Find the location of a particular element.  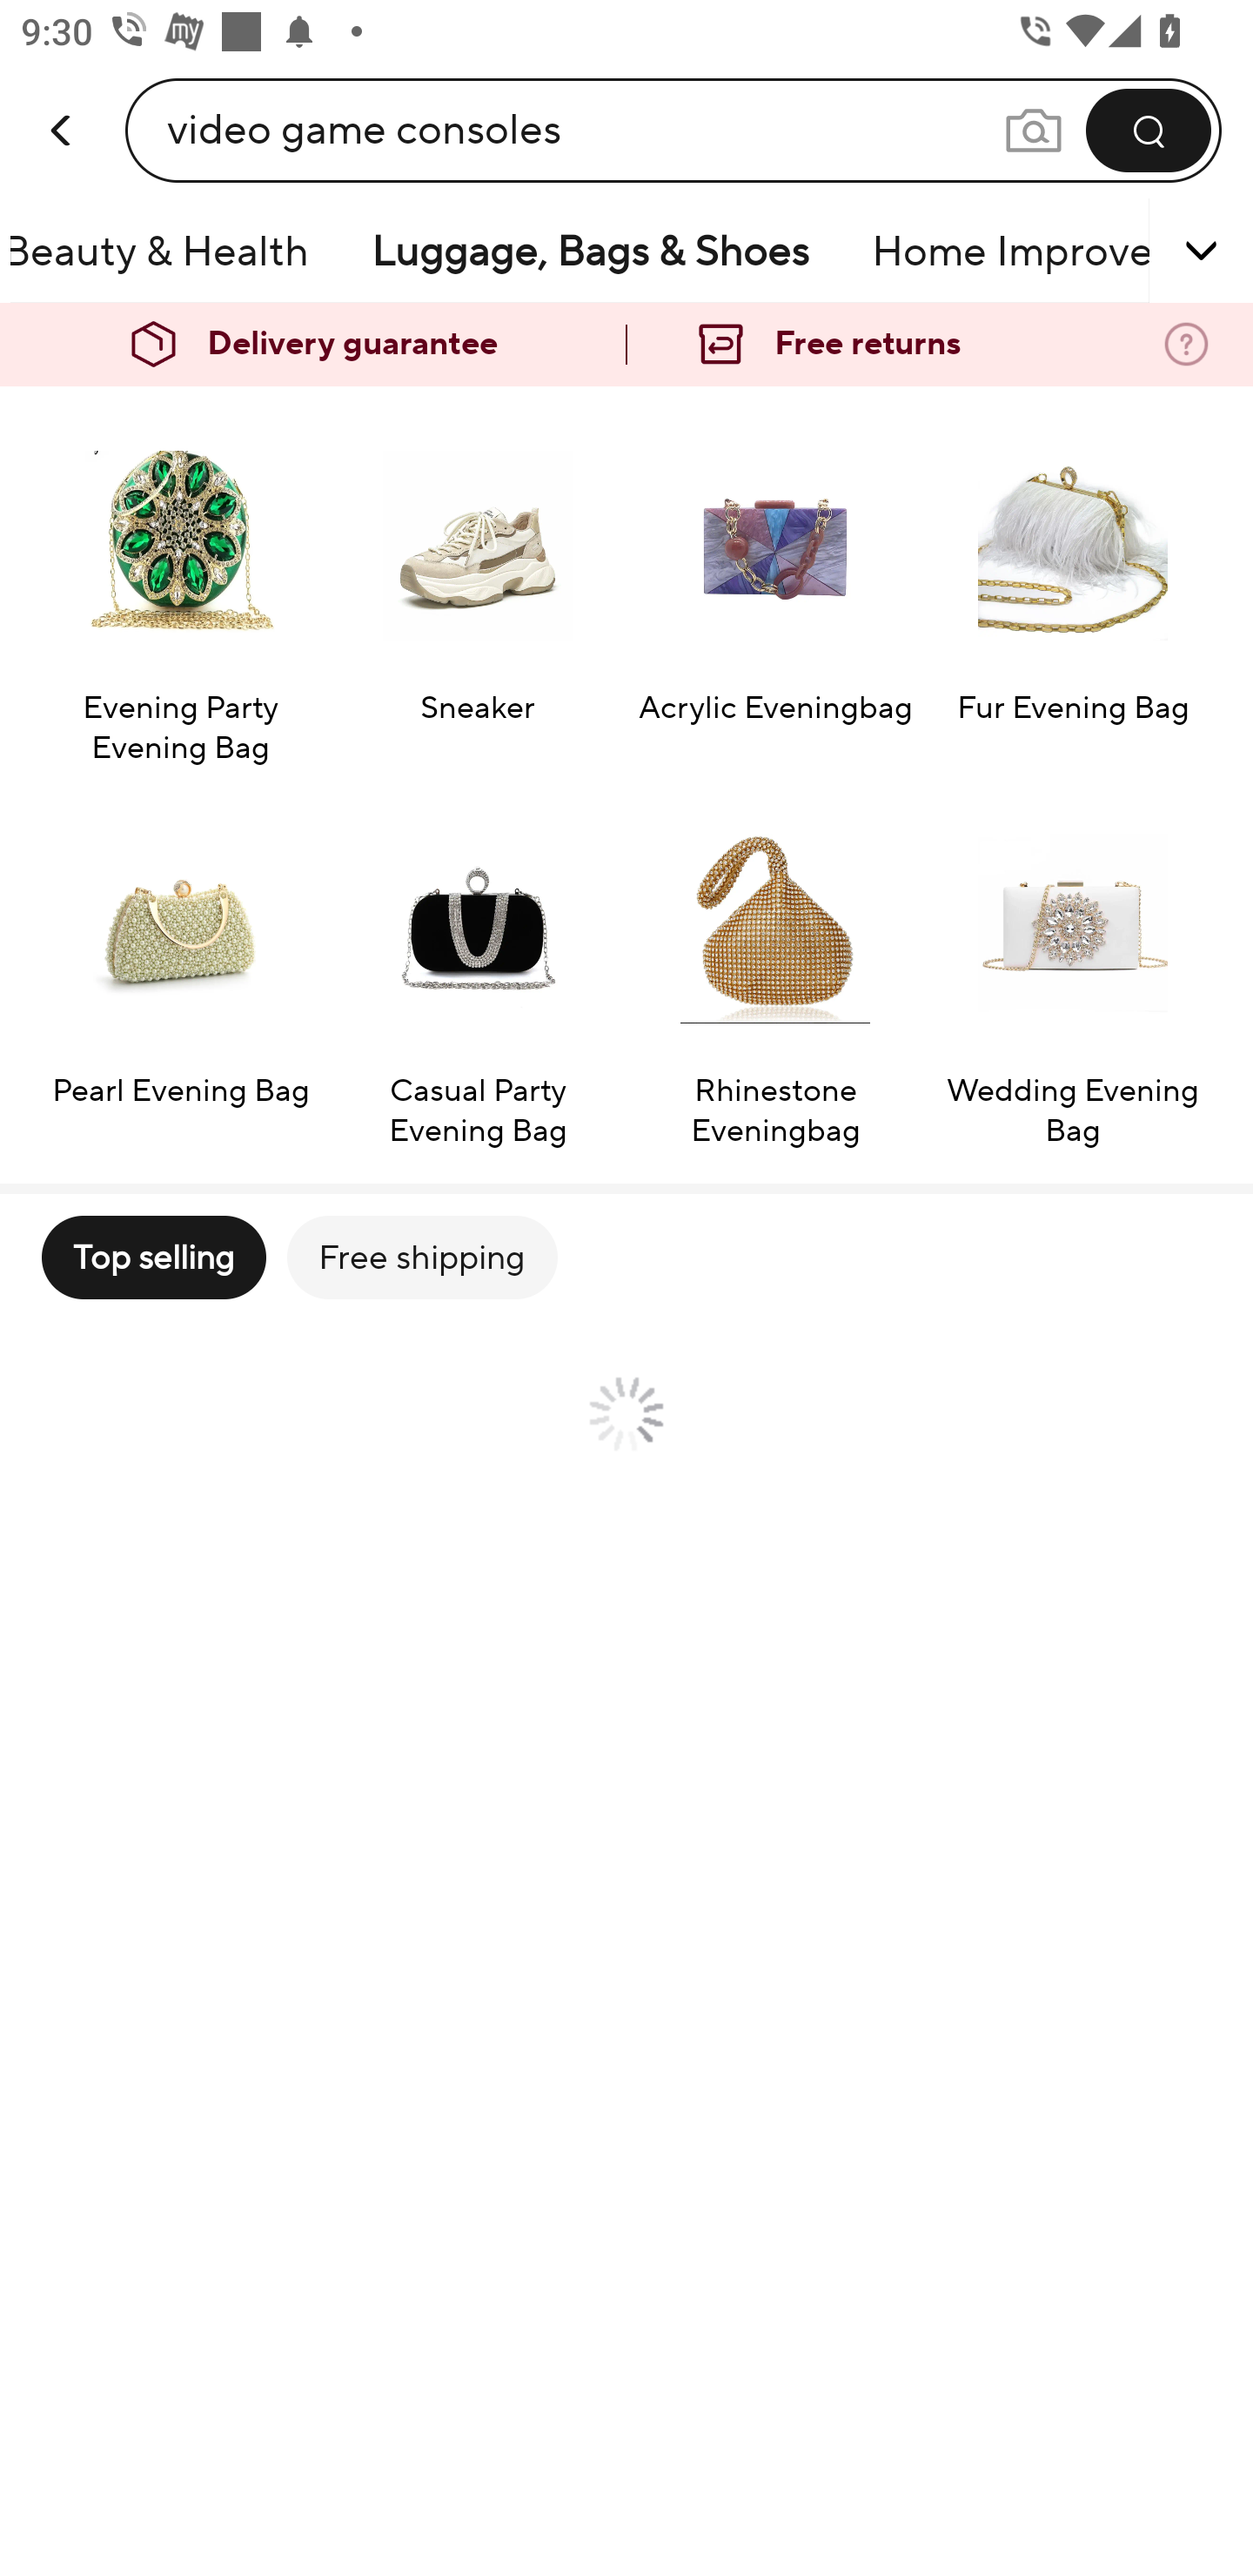

Rhinestone Eveningbag is located at coordinates (774, 971).